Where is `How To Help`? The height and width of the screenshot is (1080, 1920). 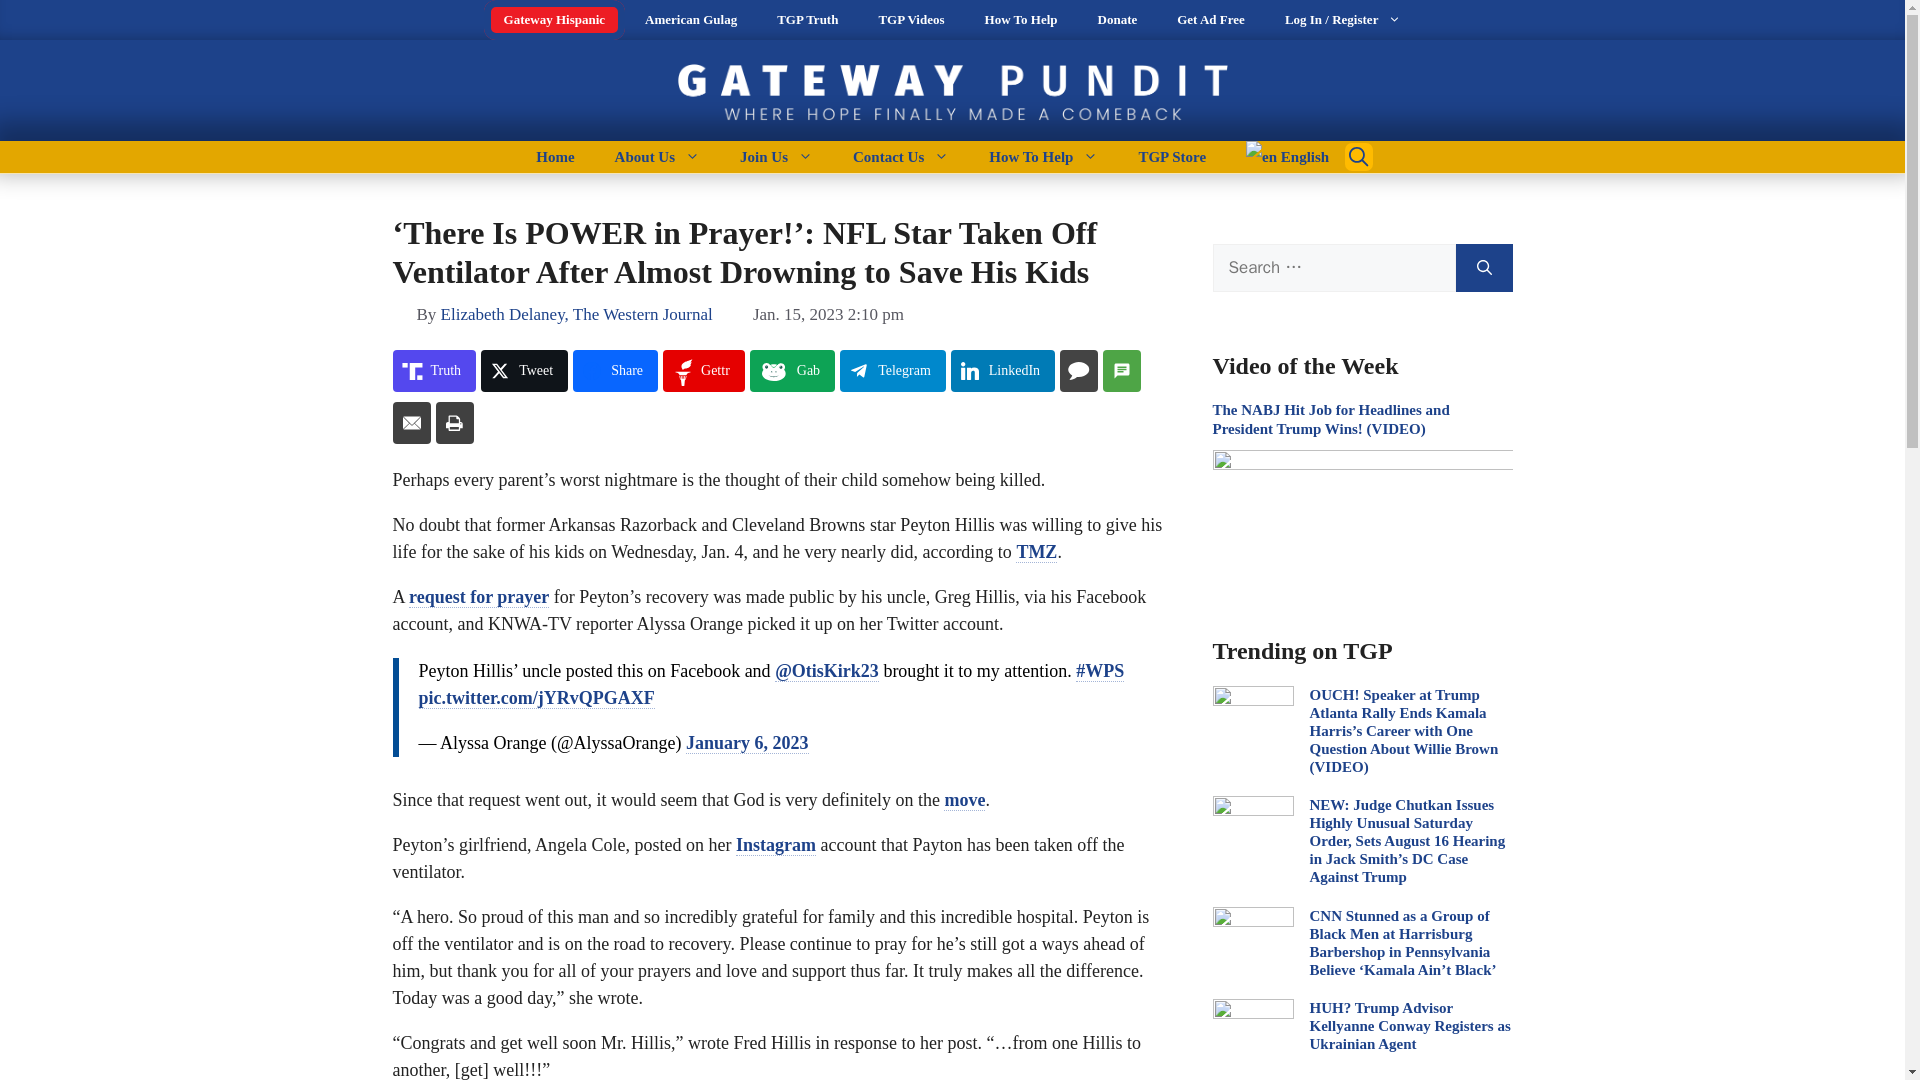 How To Help is located at coordinates (1021, 20).